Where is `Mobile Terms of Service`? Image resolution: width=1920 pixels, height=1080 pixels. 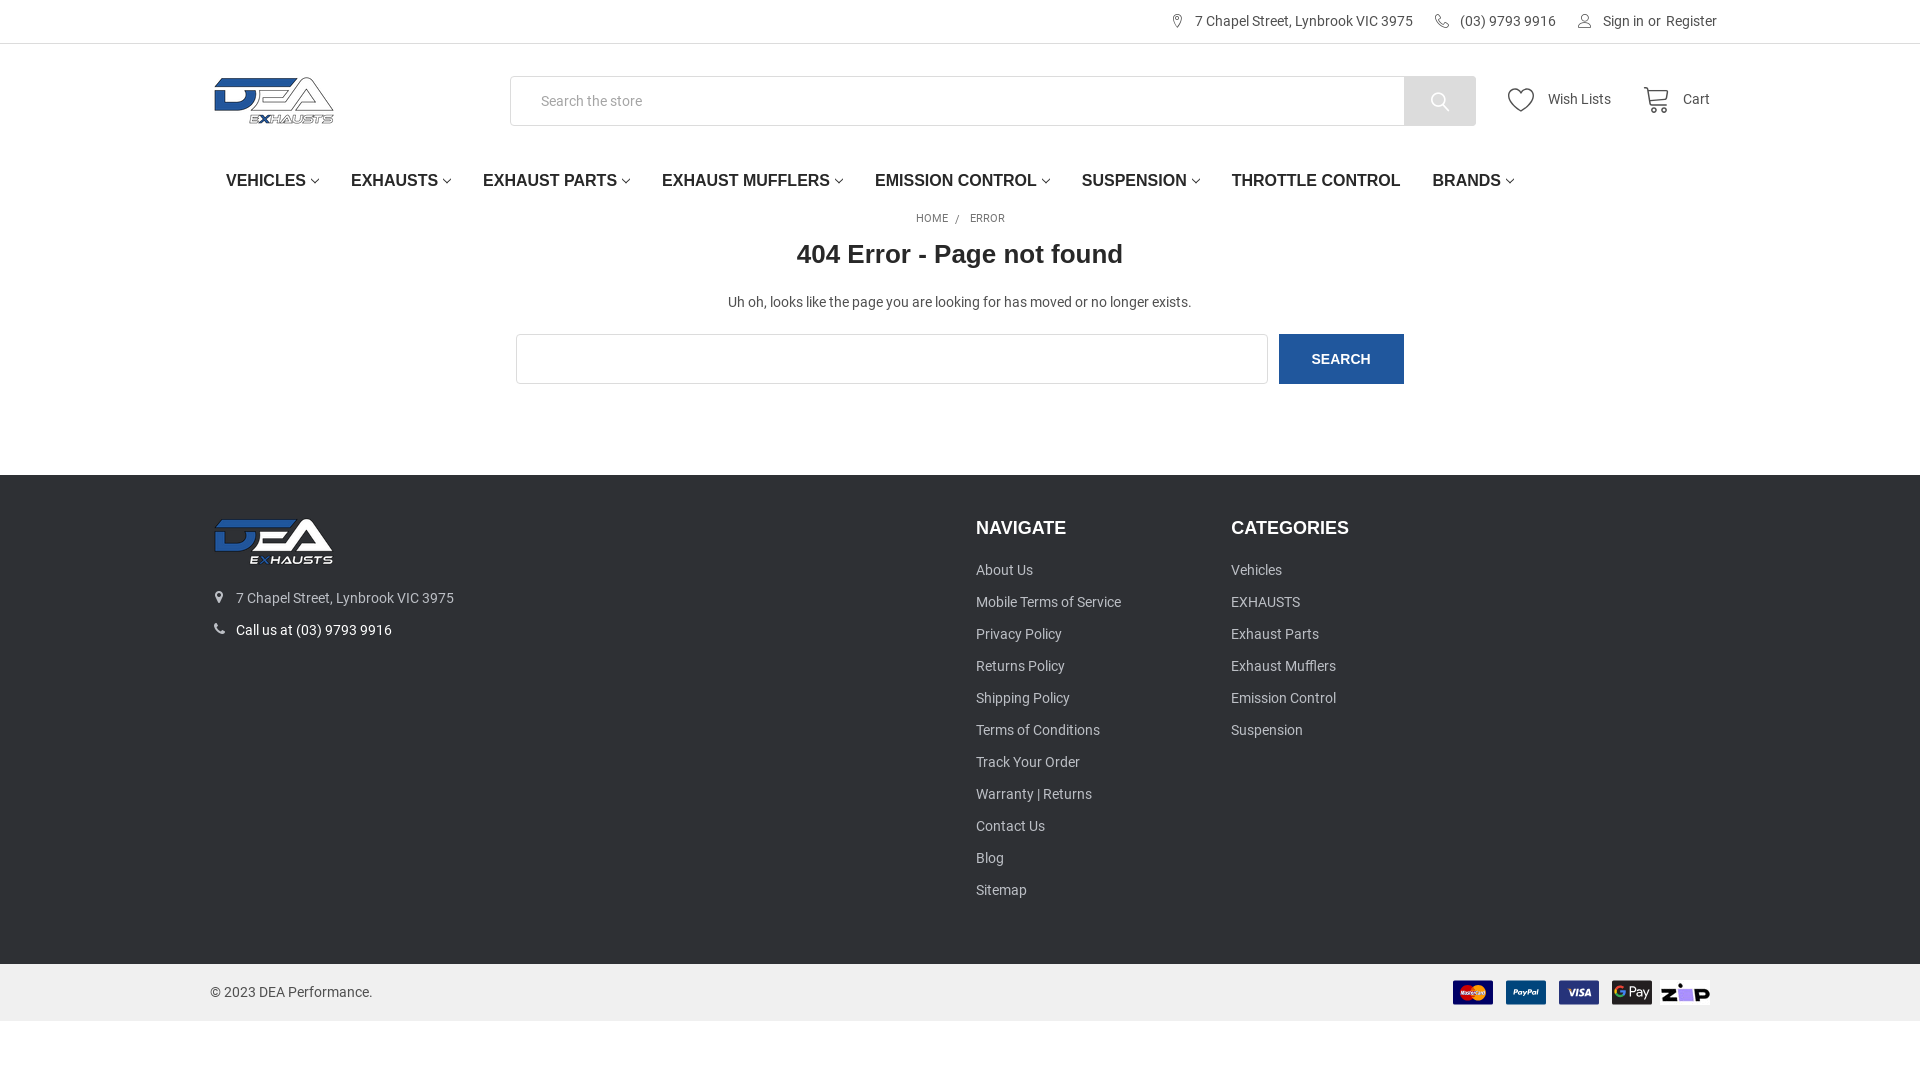 Mobile Terms of Service is located at coordinates (1048, 602).